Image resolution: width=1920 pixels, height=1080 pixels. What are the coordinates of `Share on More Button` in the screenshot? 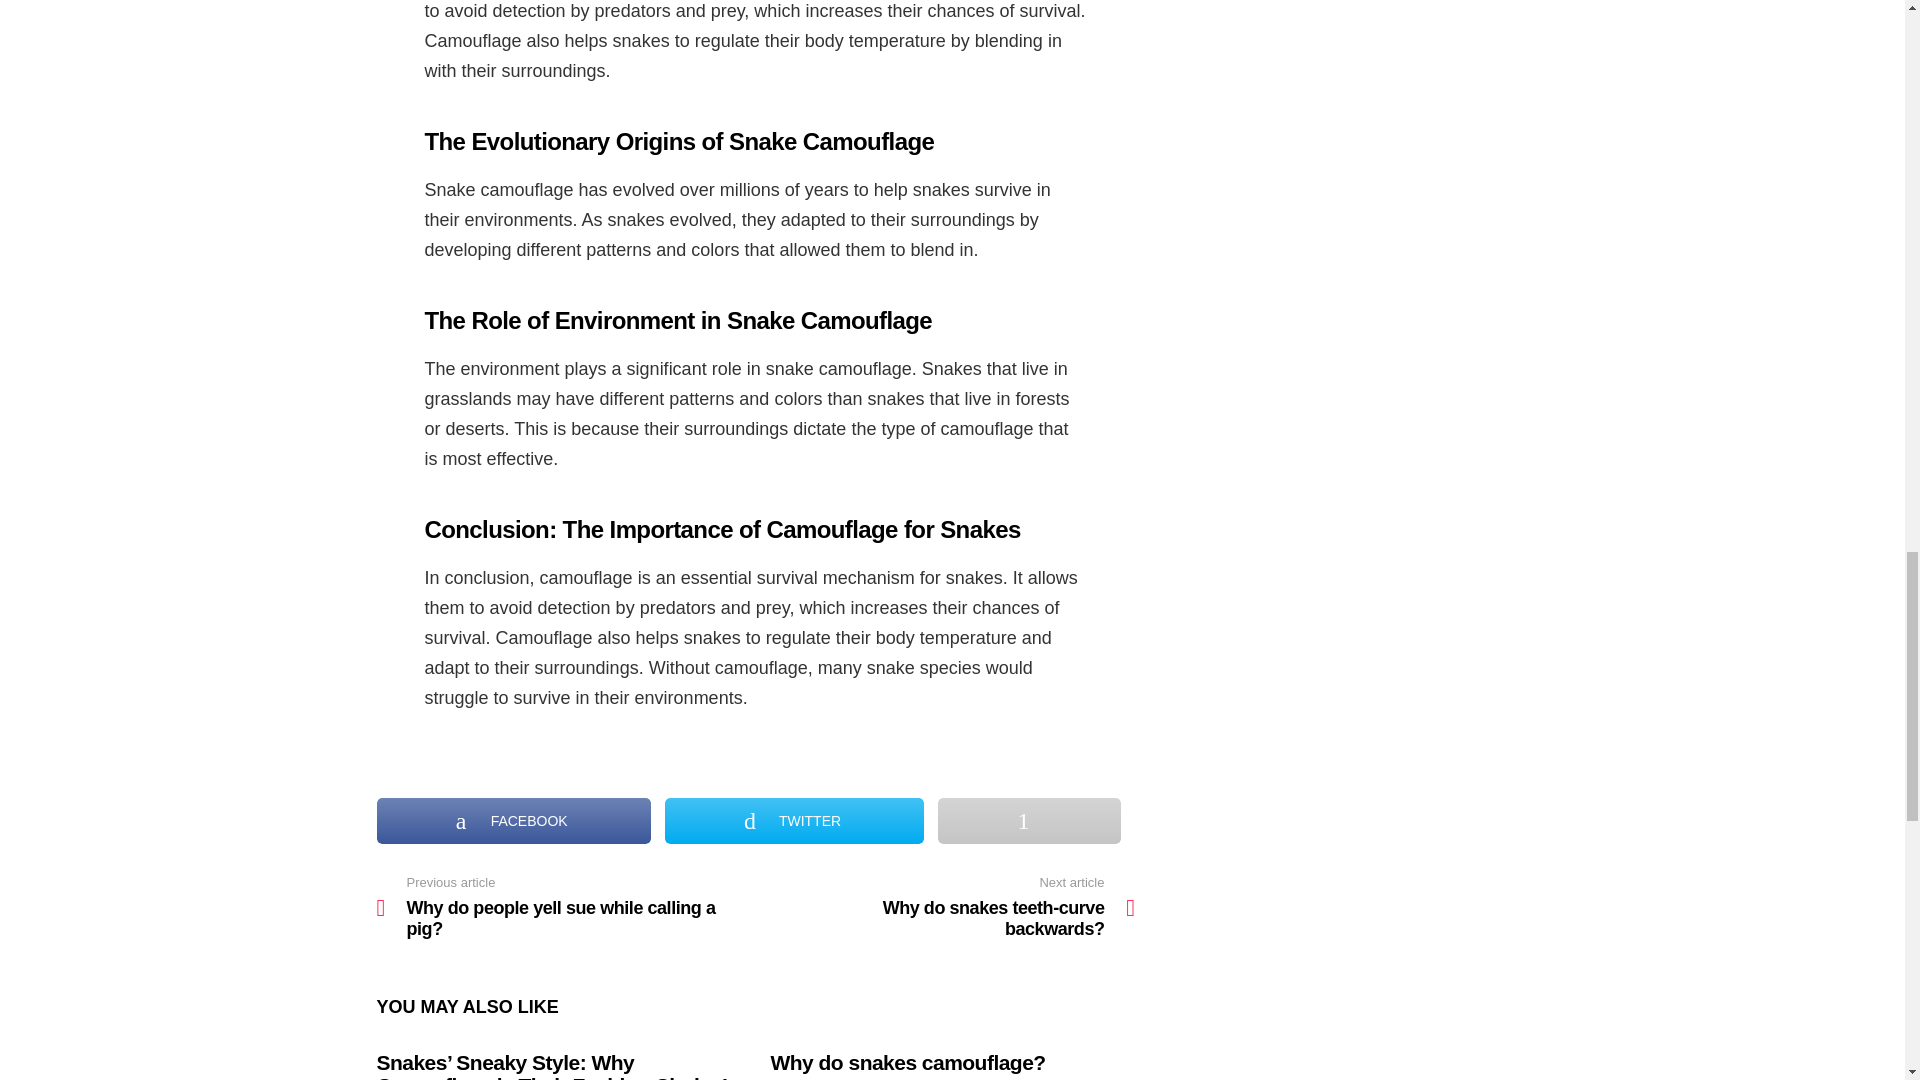 It's located at (1028, 820).